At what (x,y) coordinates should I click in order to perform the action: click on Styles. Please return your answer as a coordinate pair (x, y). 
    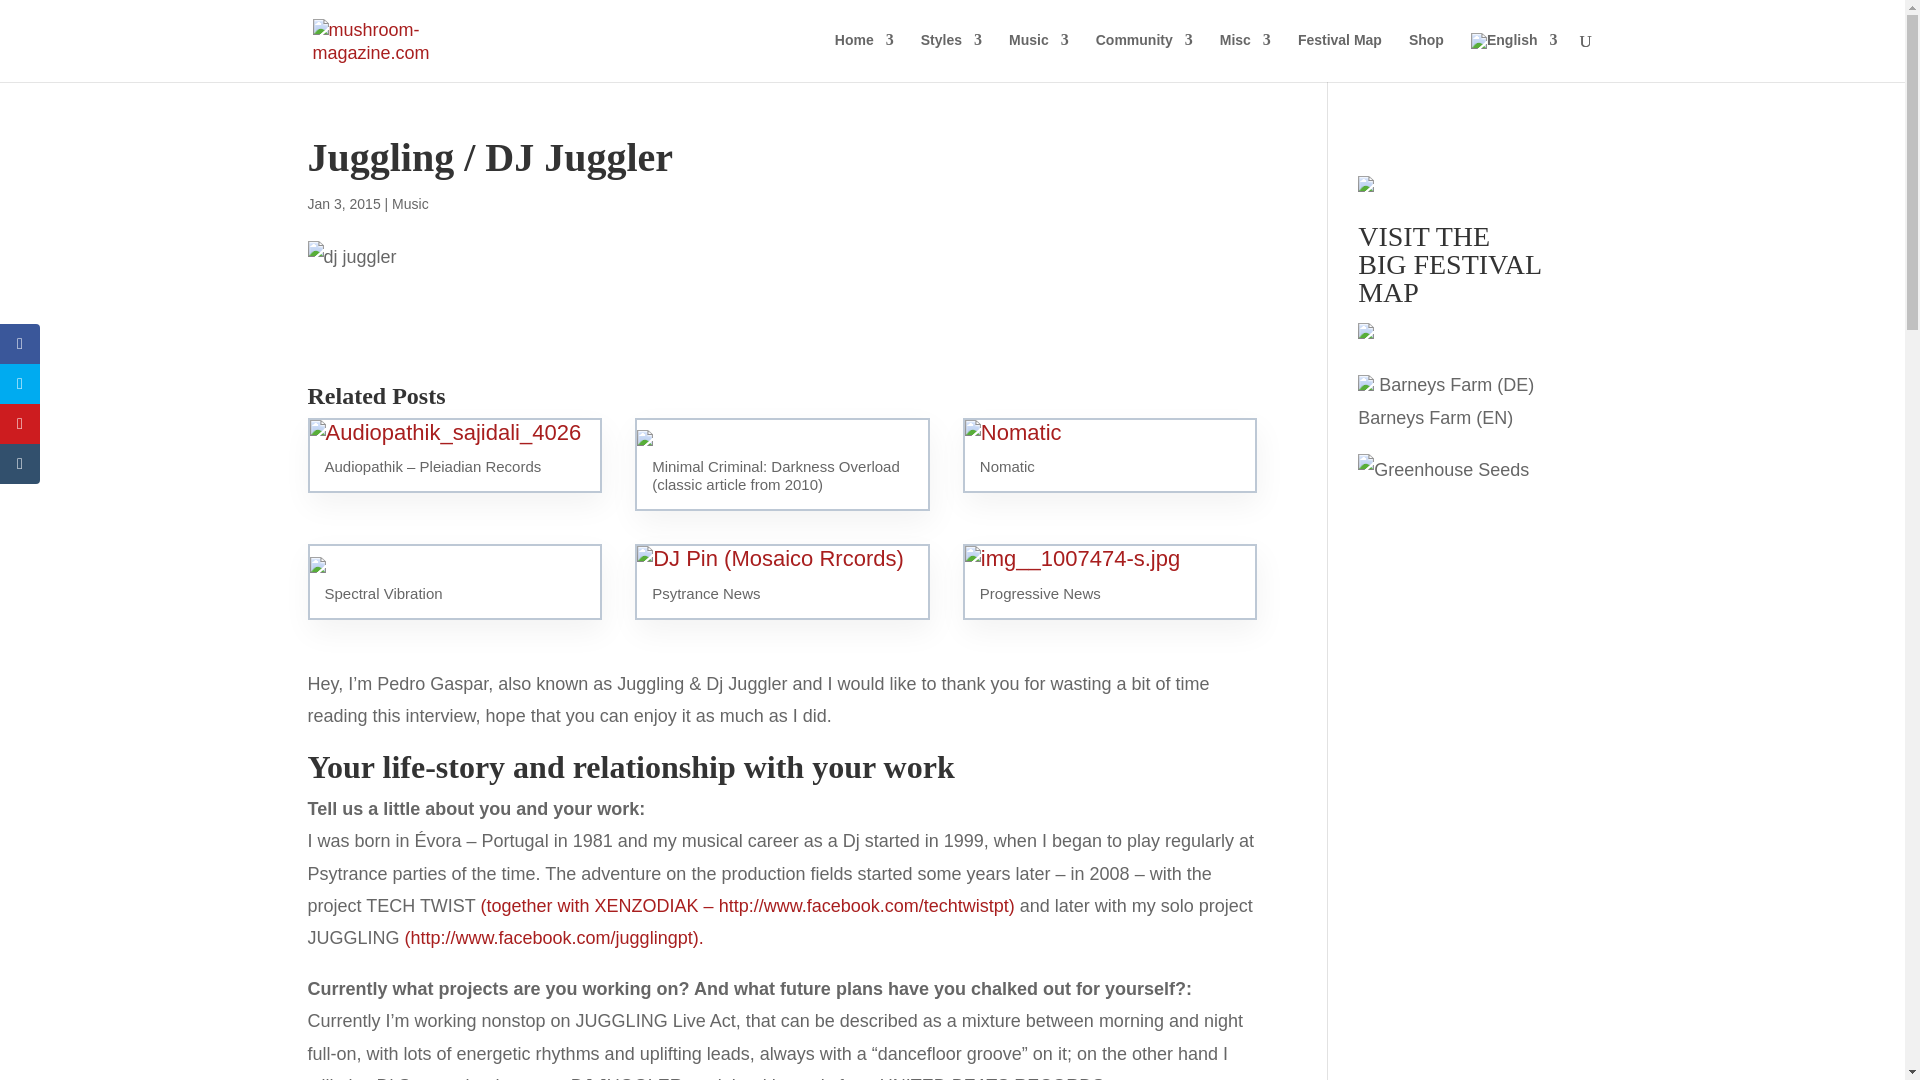
    Looking at the image, I should click on (951, 56).